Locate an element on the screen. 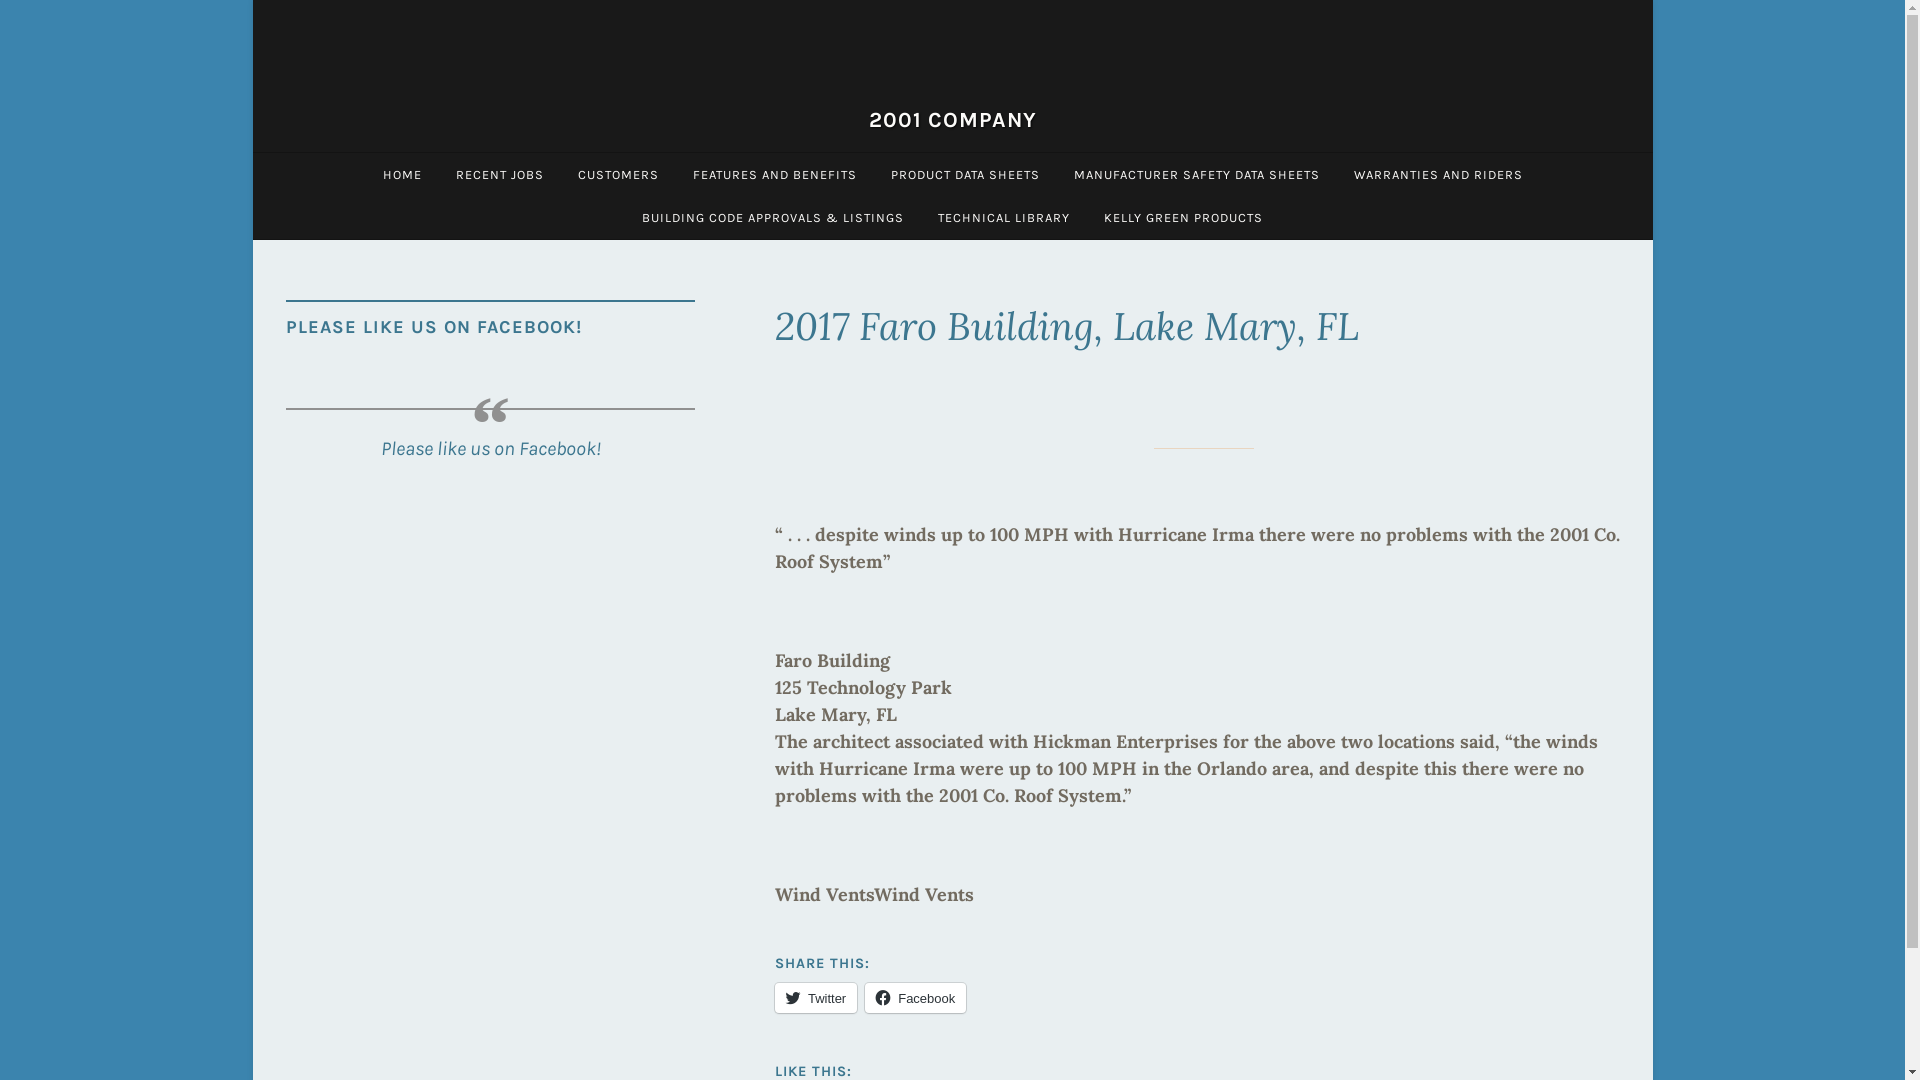 The width and height of the screenshot is (1920, 1080). Facebook is located at coordinates (916, 998).